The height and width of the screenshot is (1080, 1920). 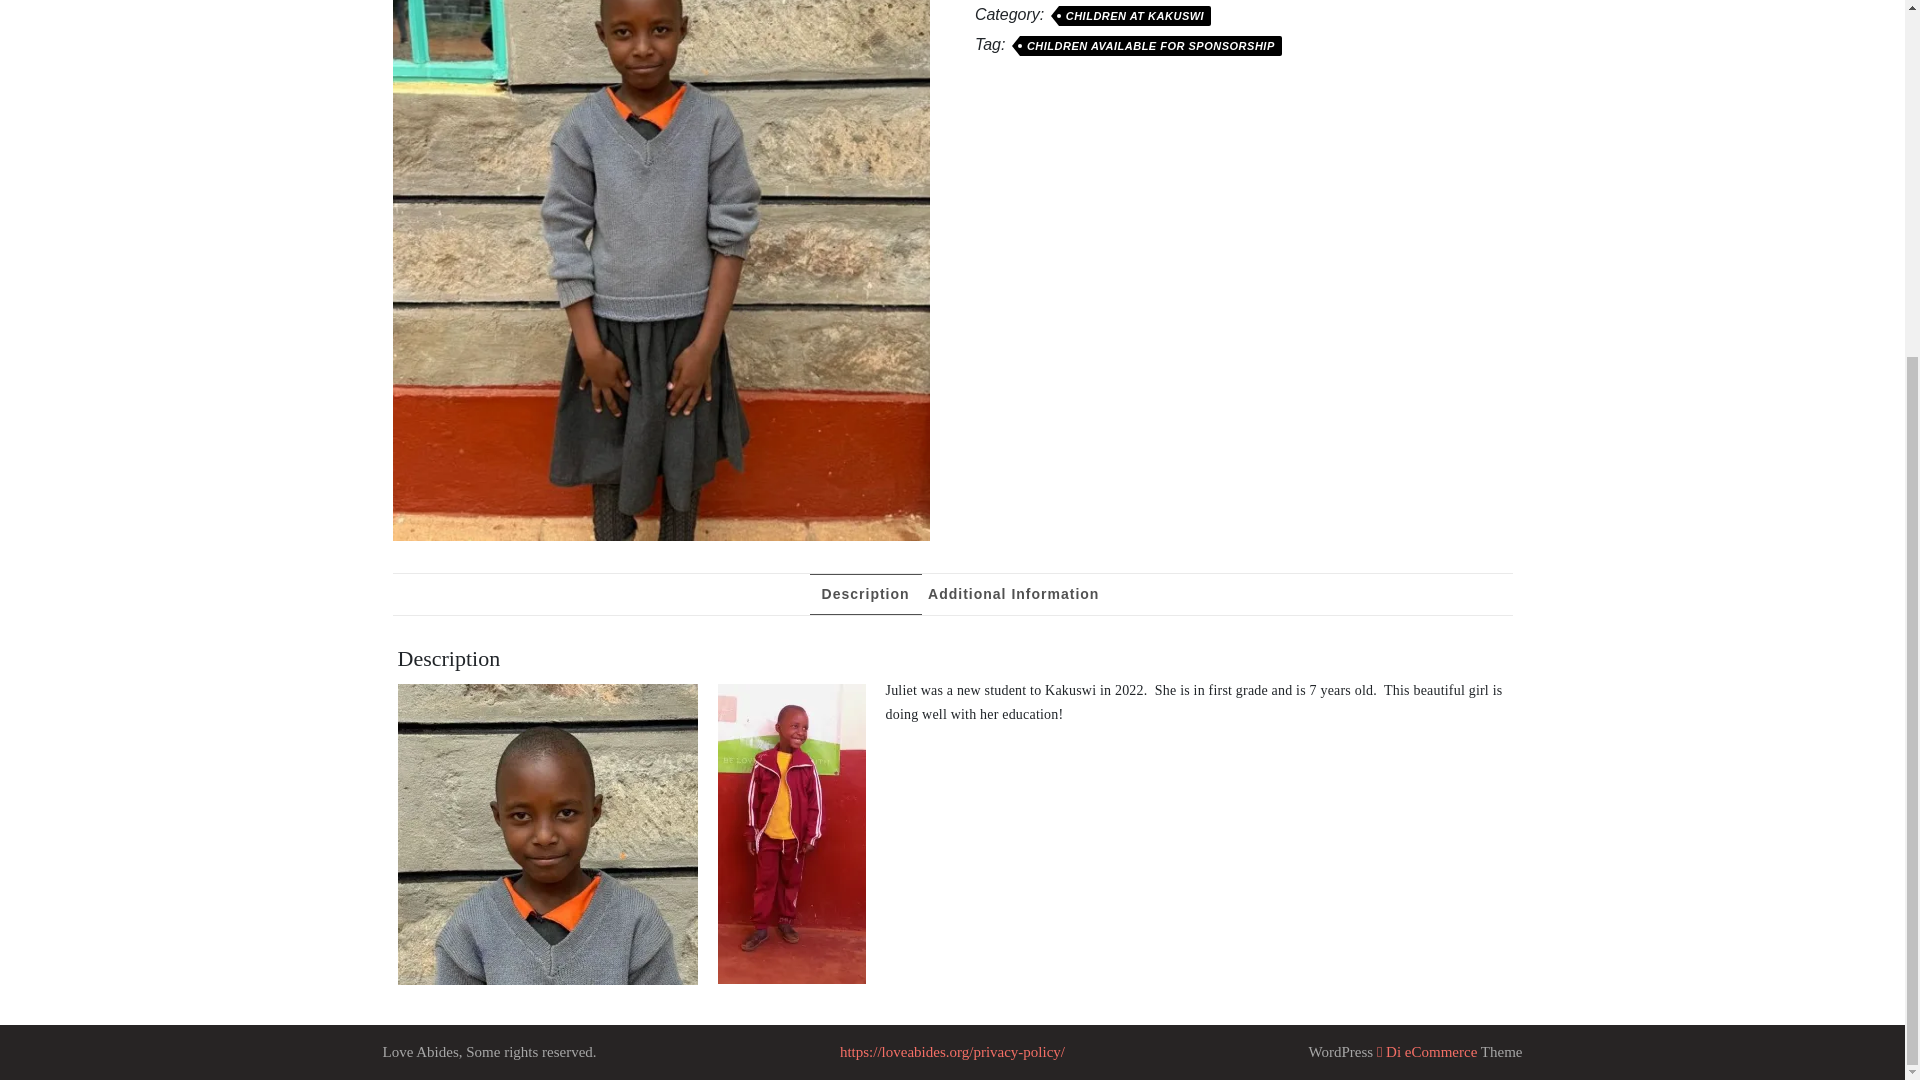 What do you see at coordinates (1150, 46) in the screenshot?
I see `CHILDREN AVAILABLE FOR SPONSORSHIP` at bounding box center [1150, 46].